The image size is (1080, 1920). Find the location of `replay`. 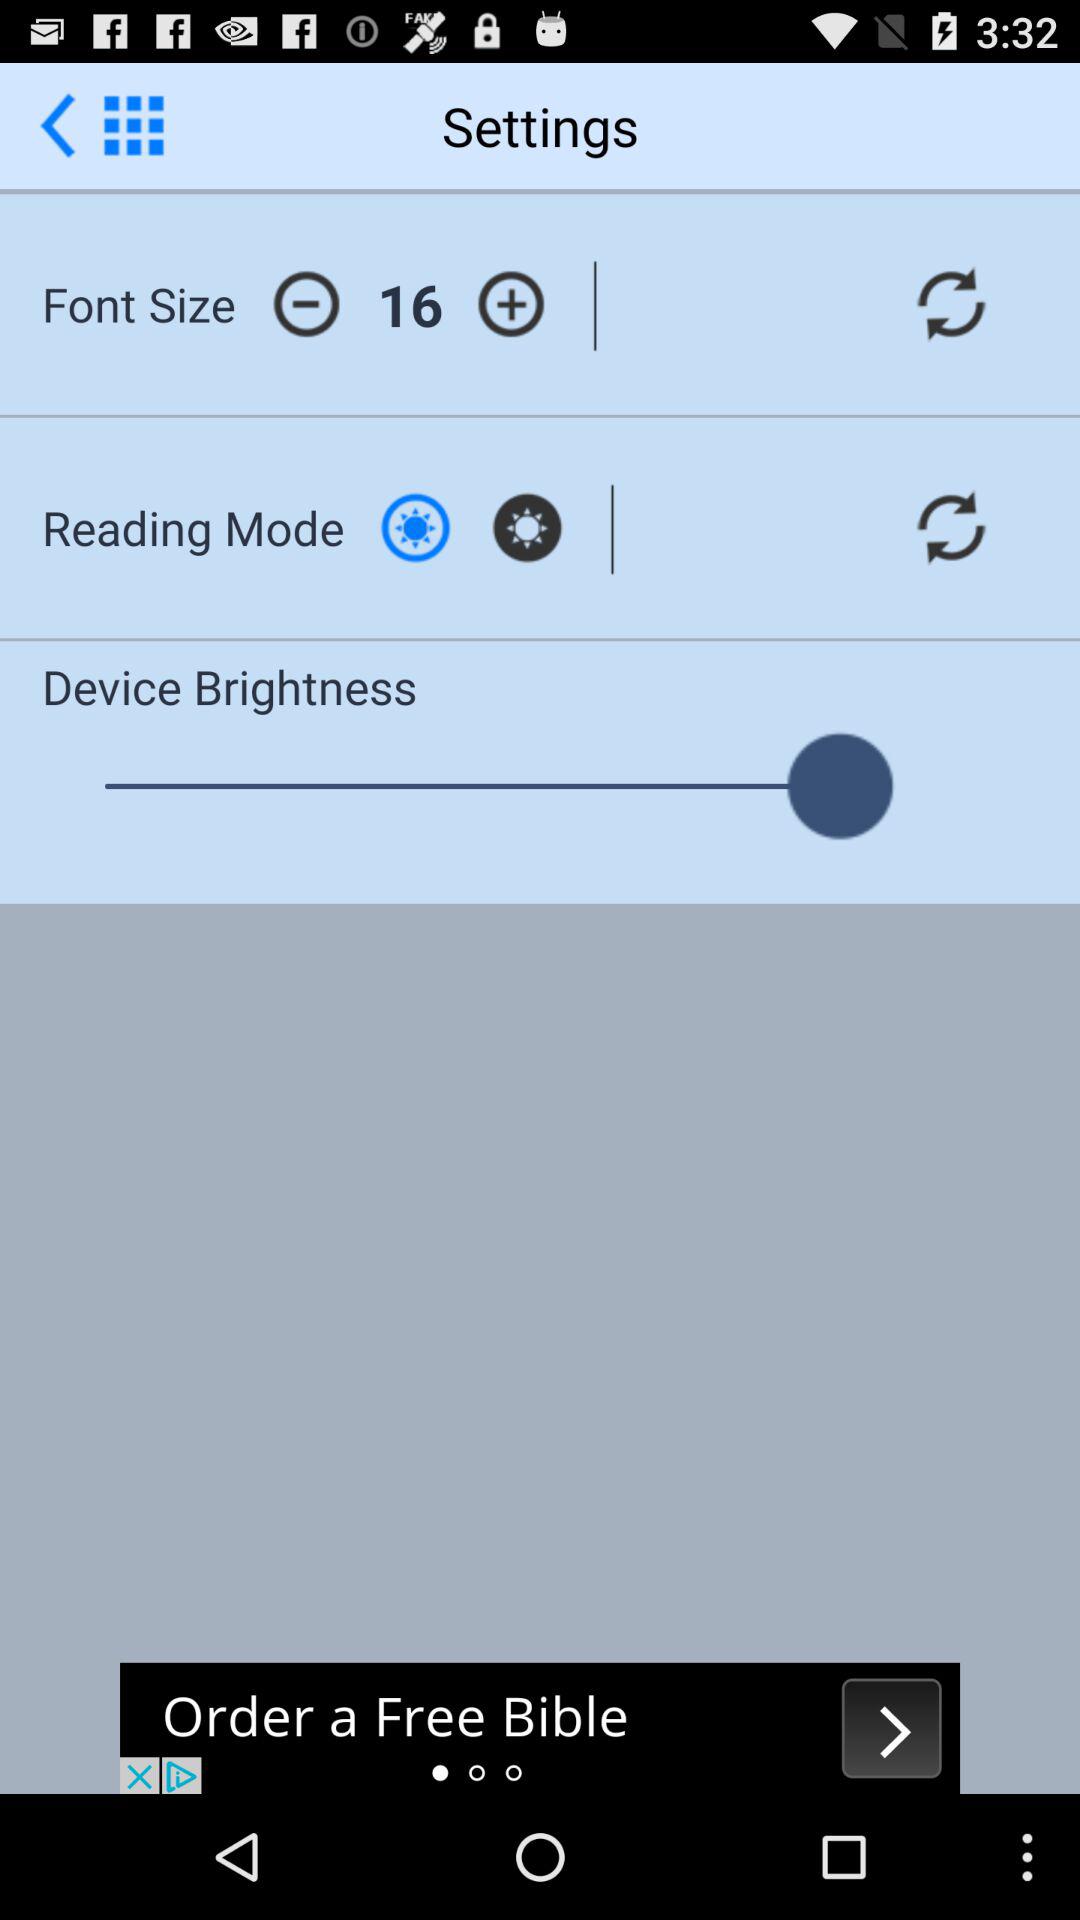

replay is located at coordinates (951, 527).